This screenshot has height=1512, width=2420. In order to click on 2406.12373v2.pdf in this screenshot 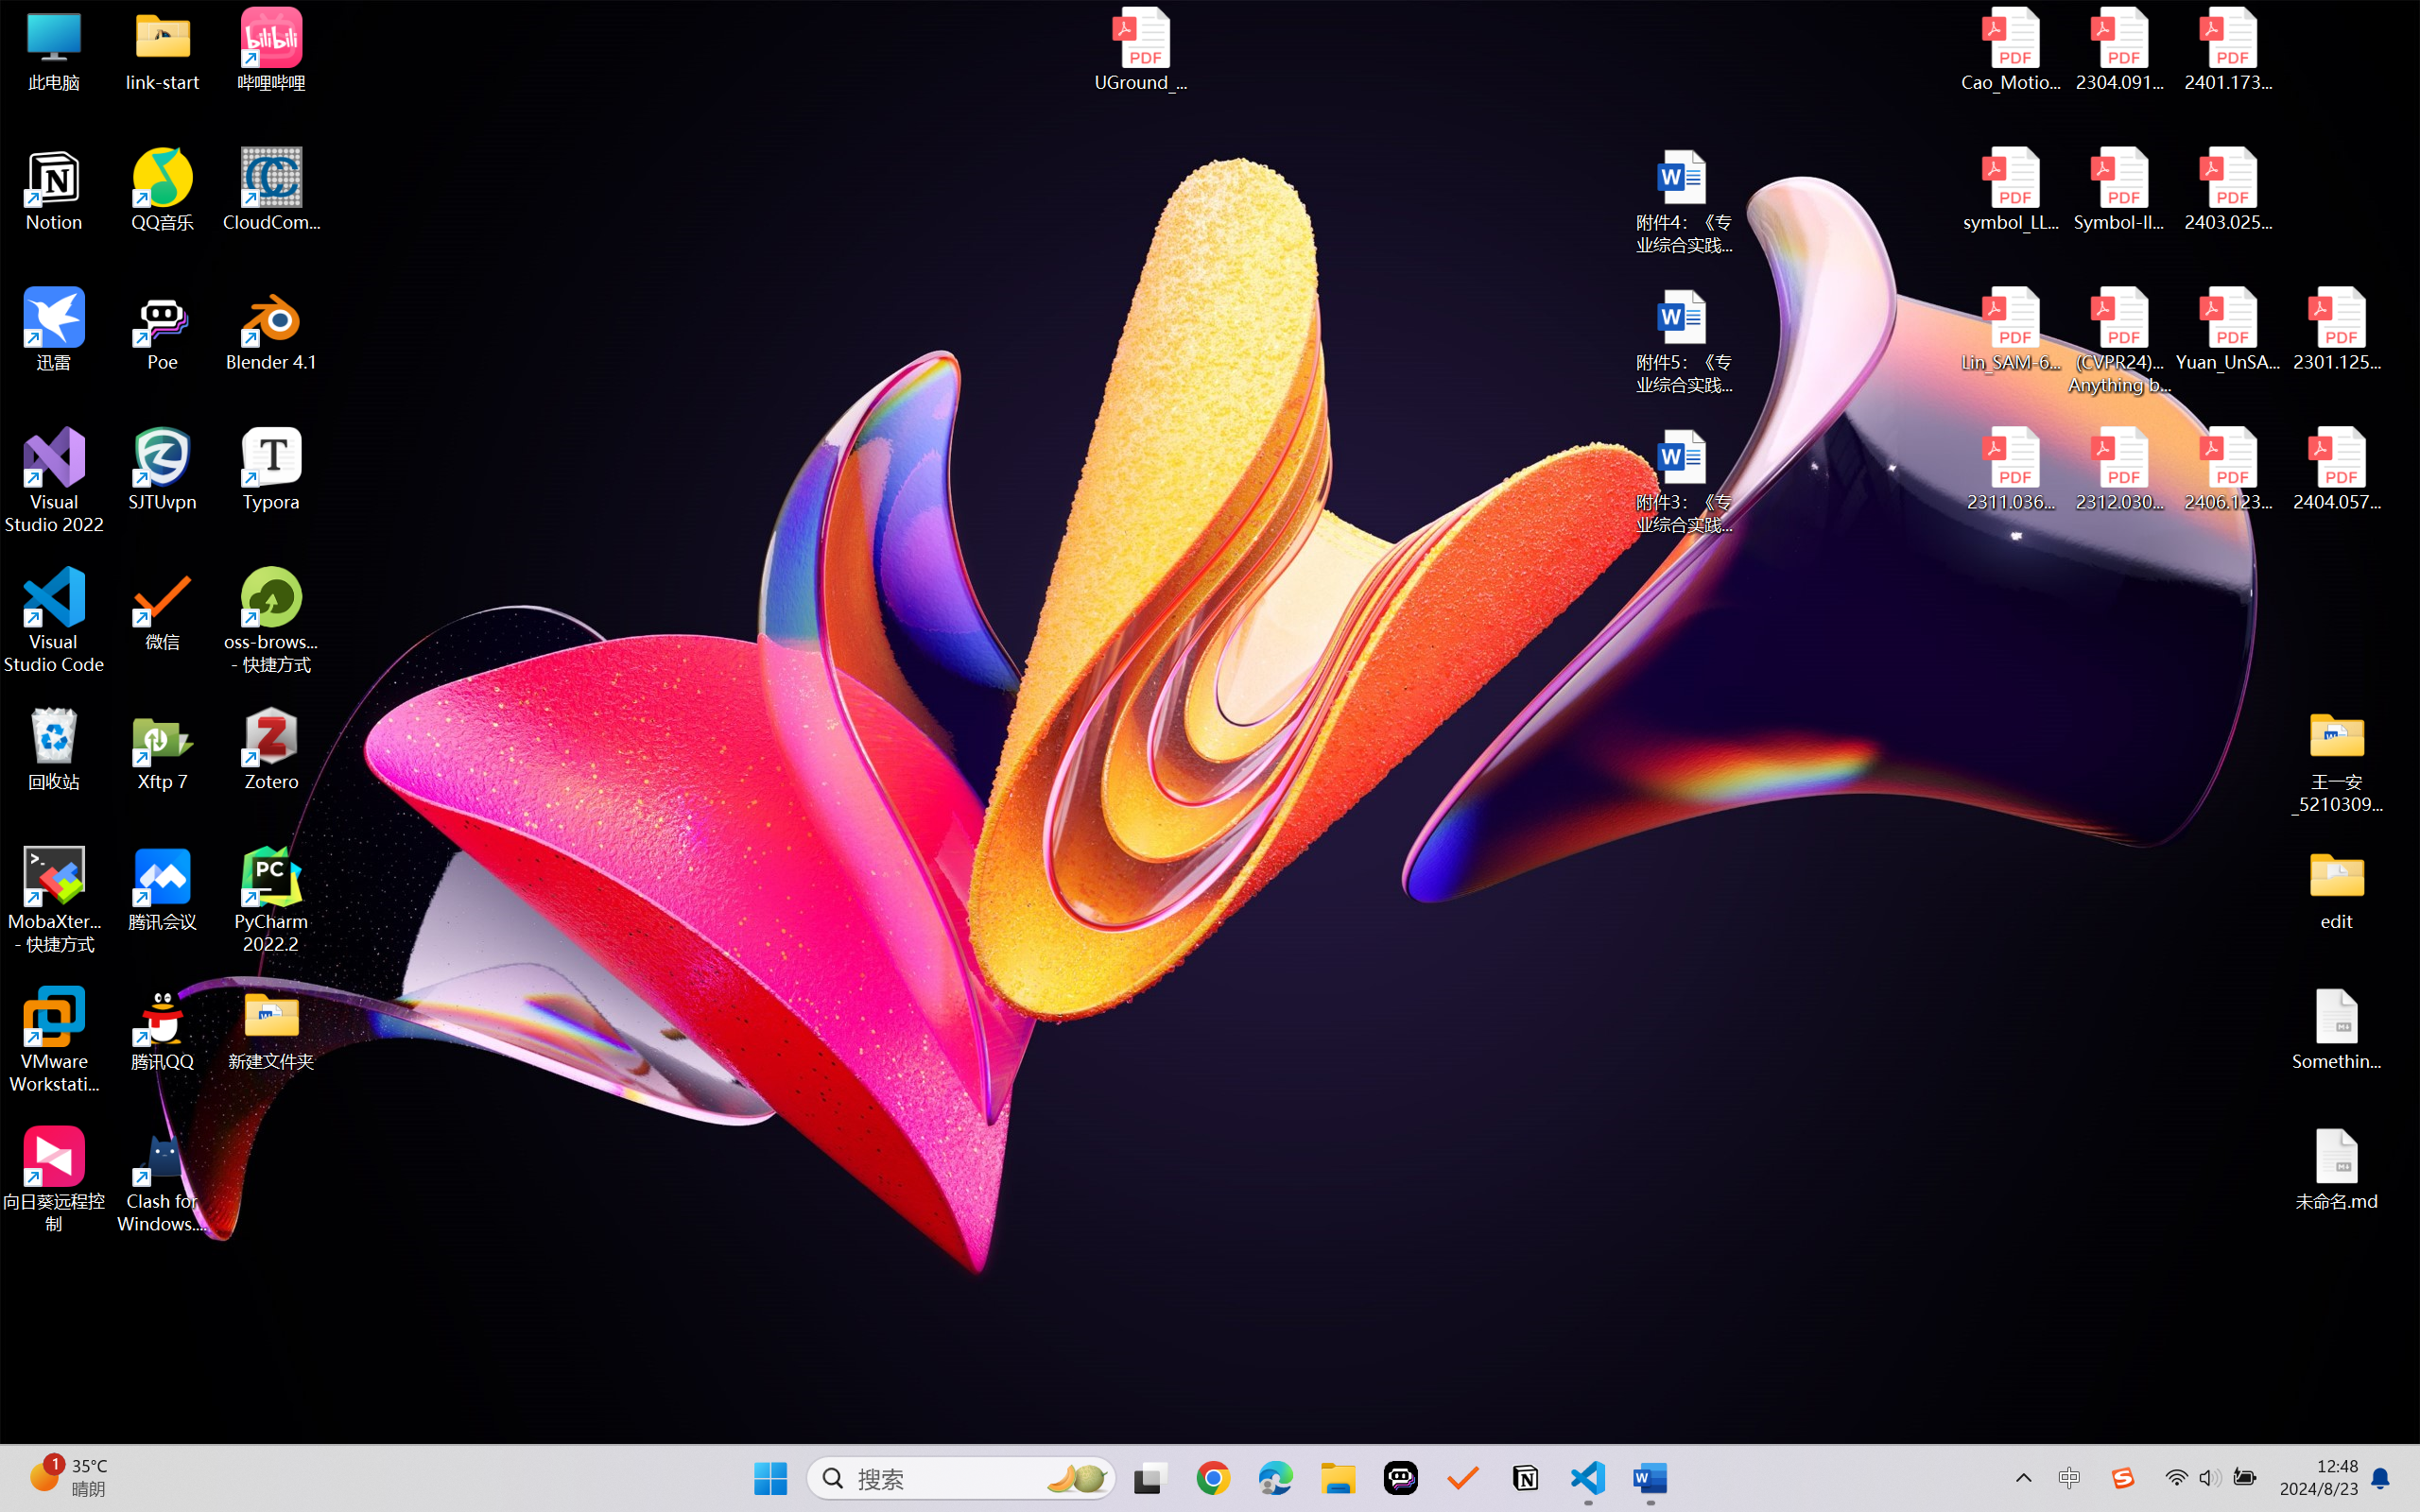, I will do `click(2227, 470)`.